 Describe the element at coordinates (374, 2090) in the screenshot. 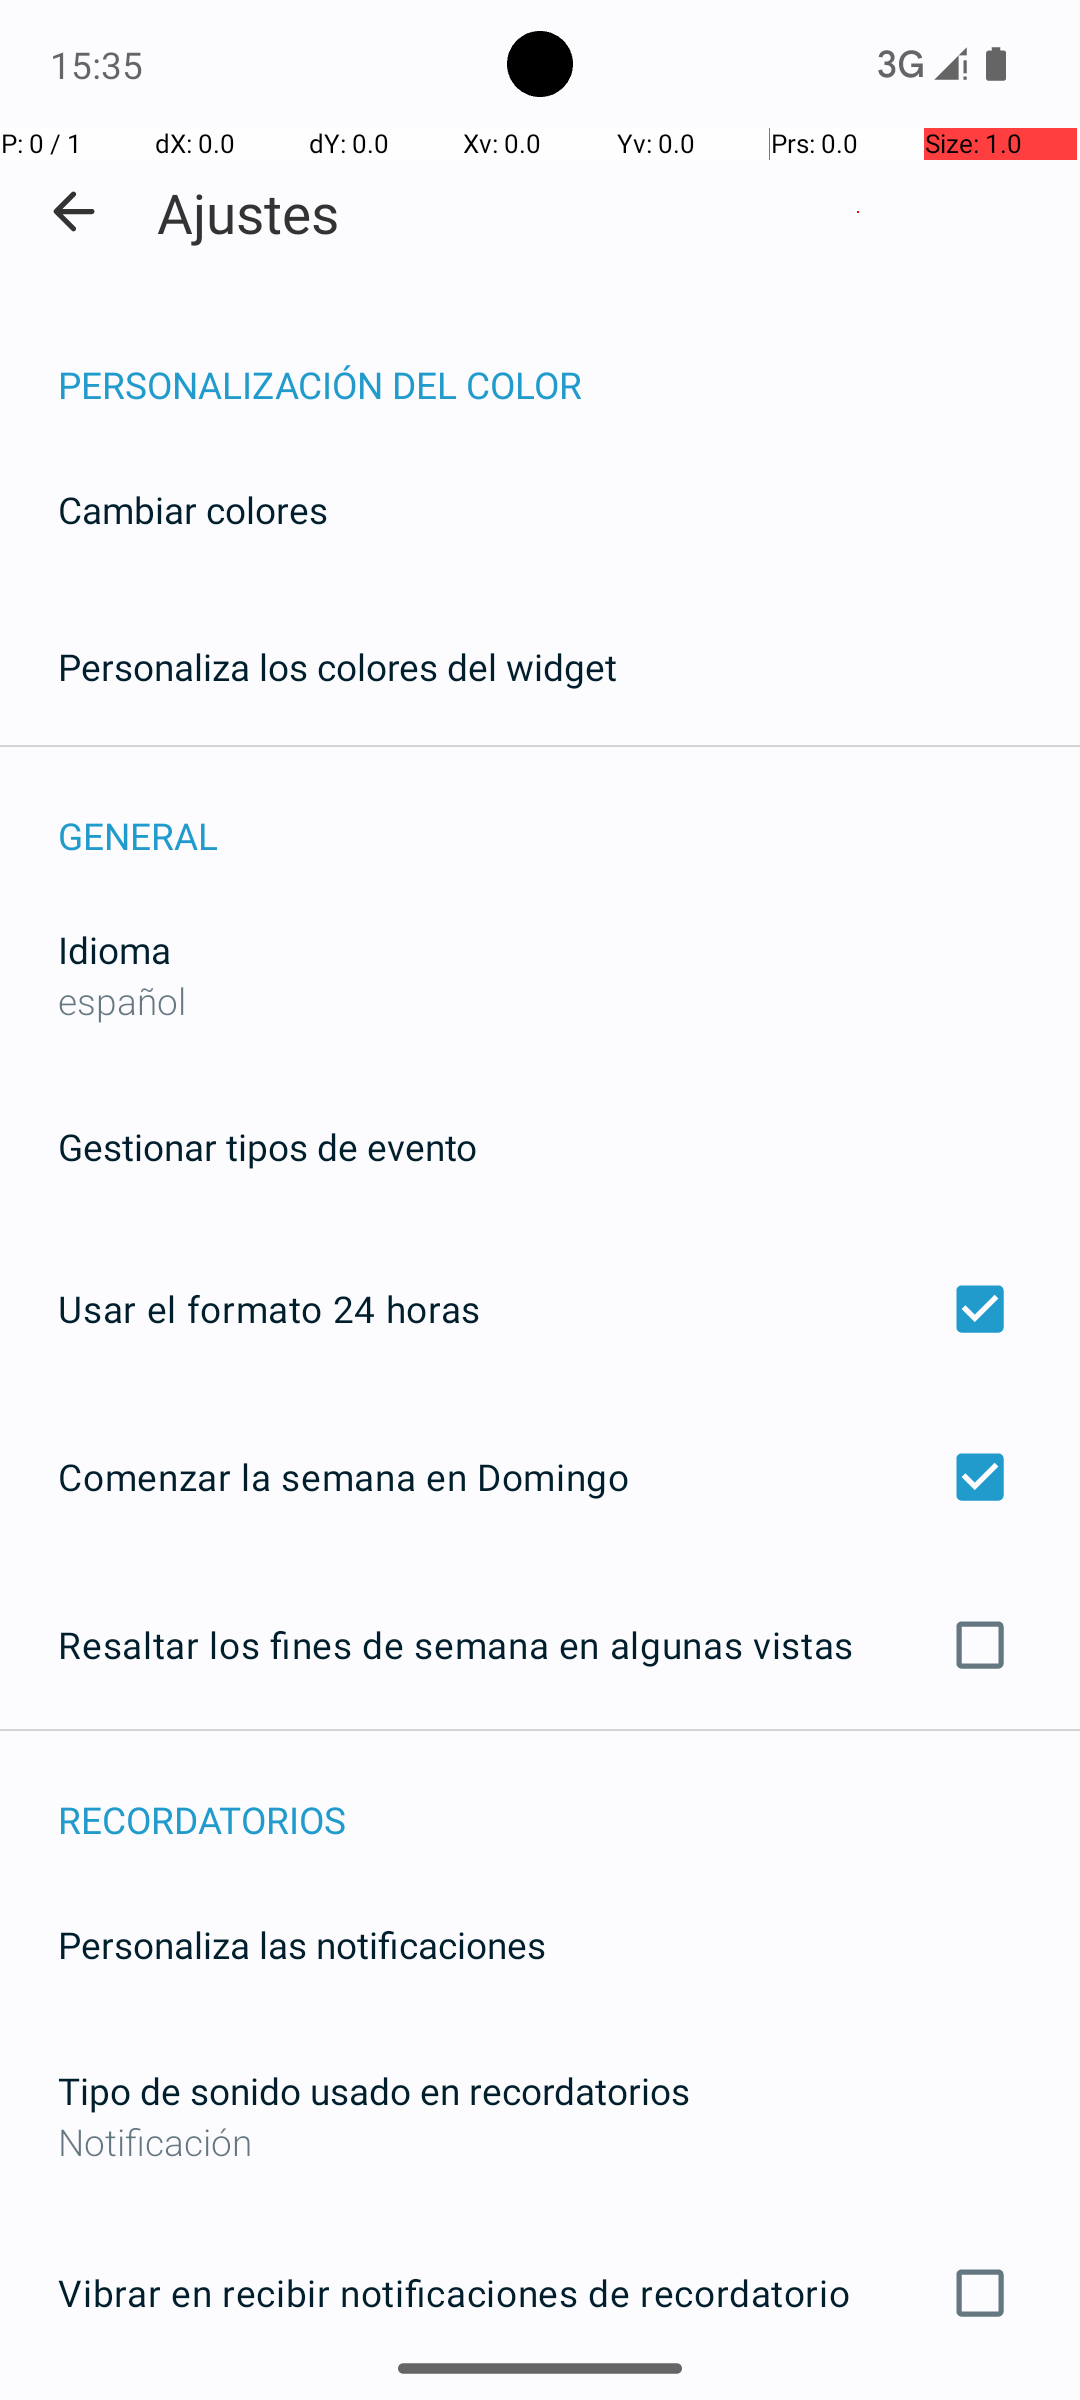

I see `Tipo de sonido usado en recordatorios` at that location.